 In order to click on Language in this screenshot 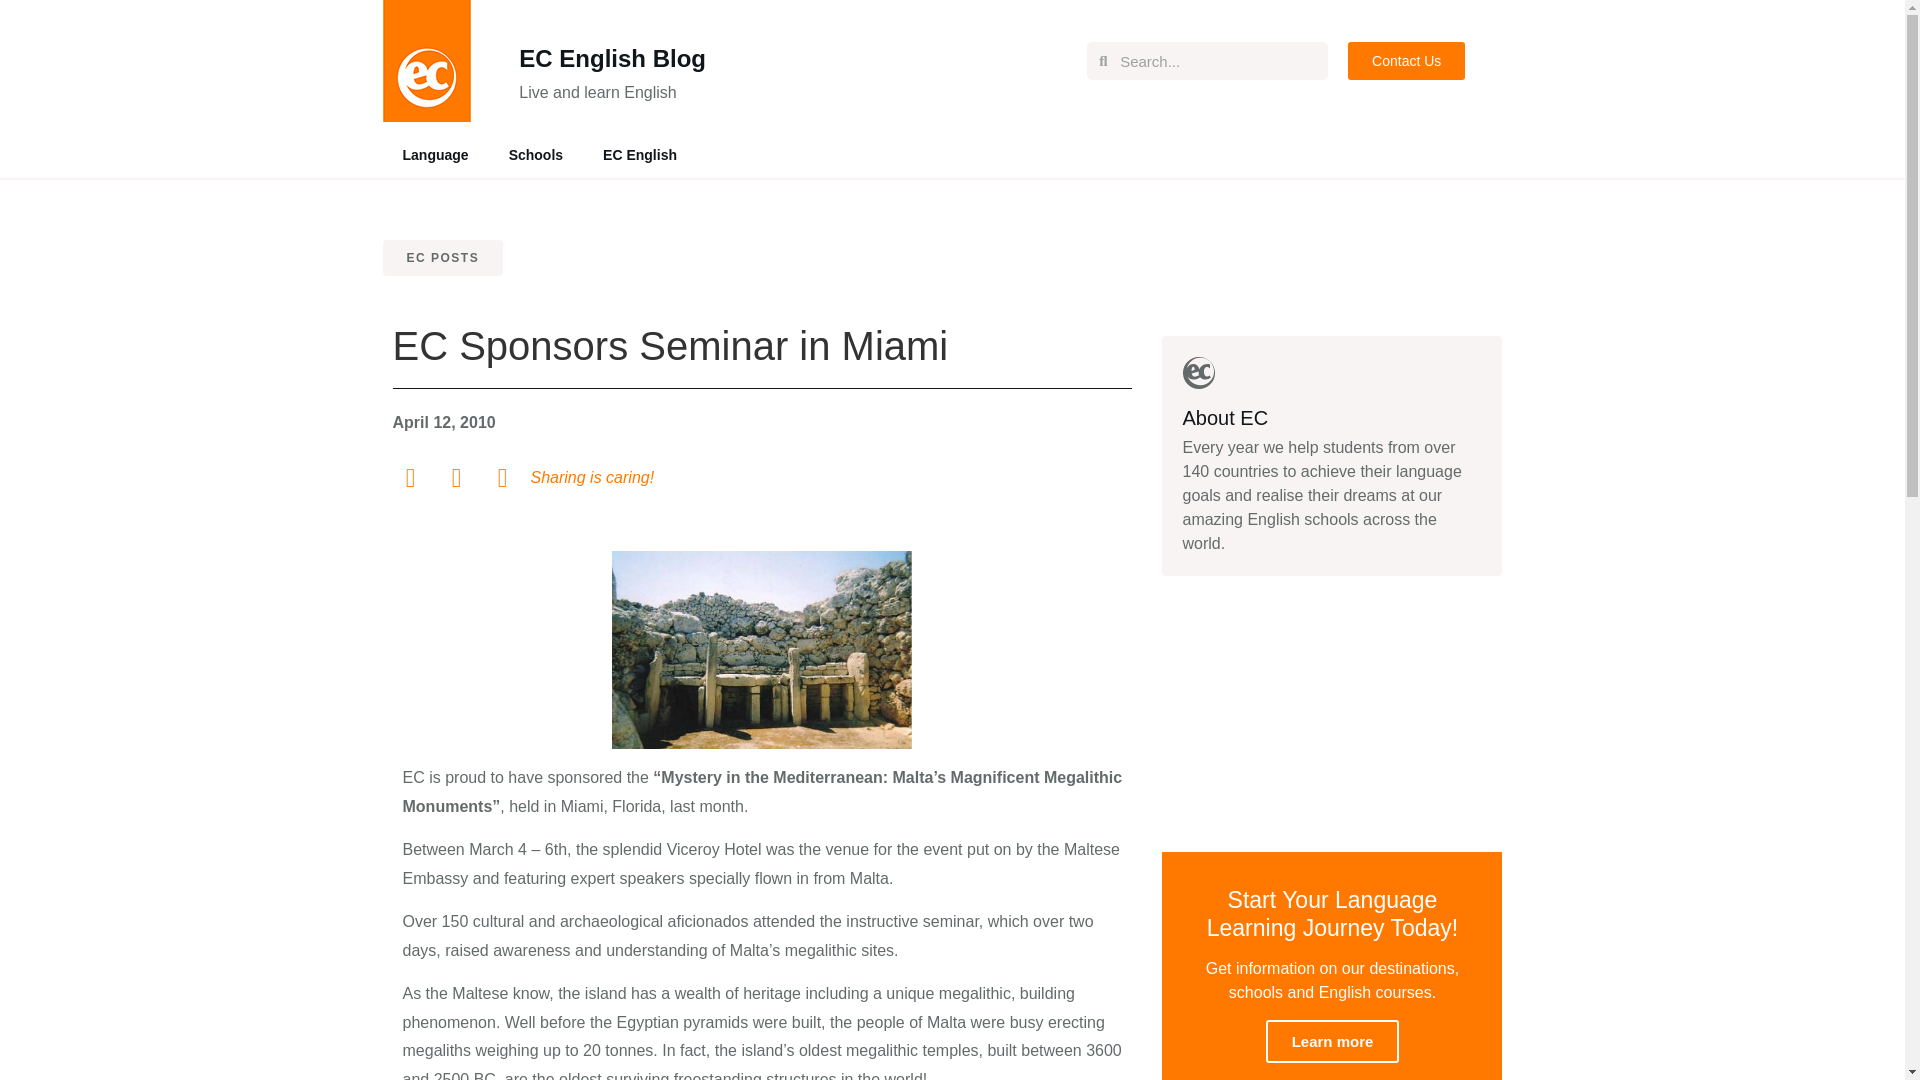, I will do `click(434, 154)`.